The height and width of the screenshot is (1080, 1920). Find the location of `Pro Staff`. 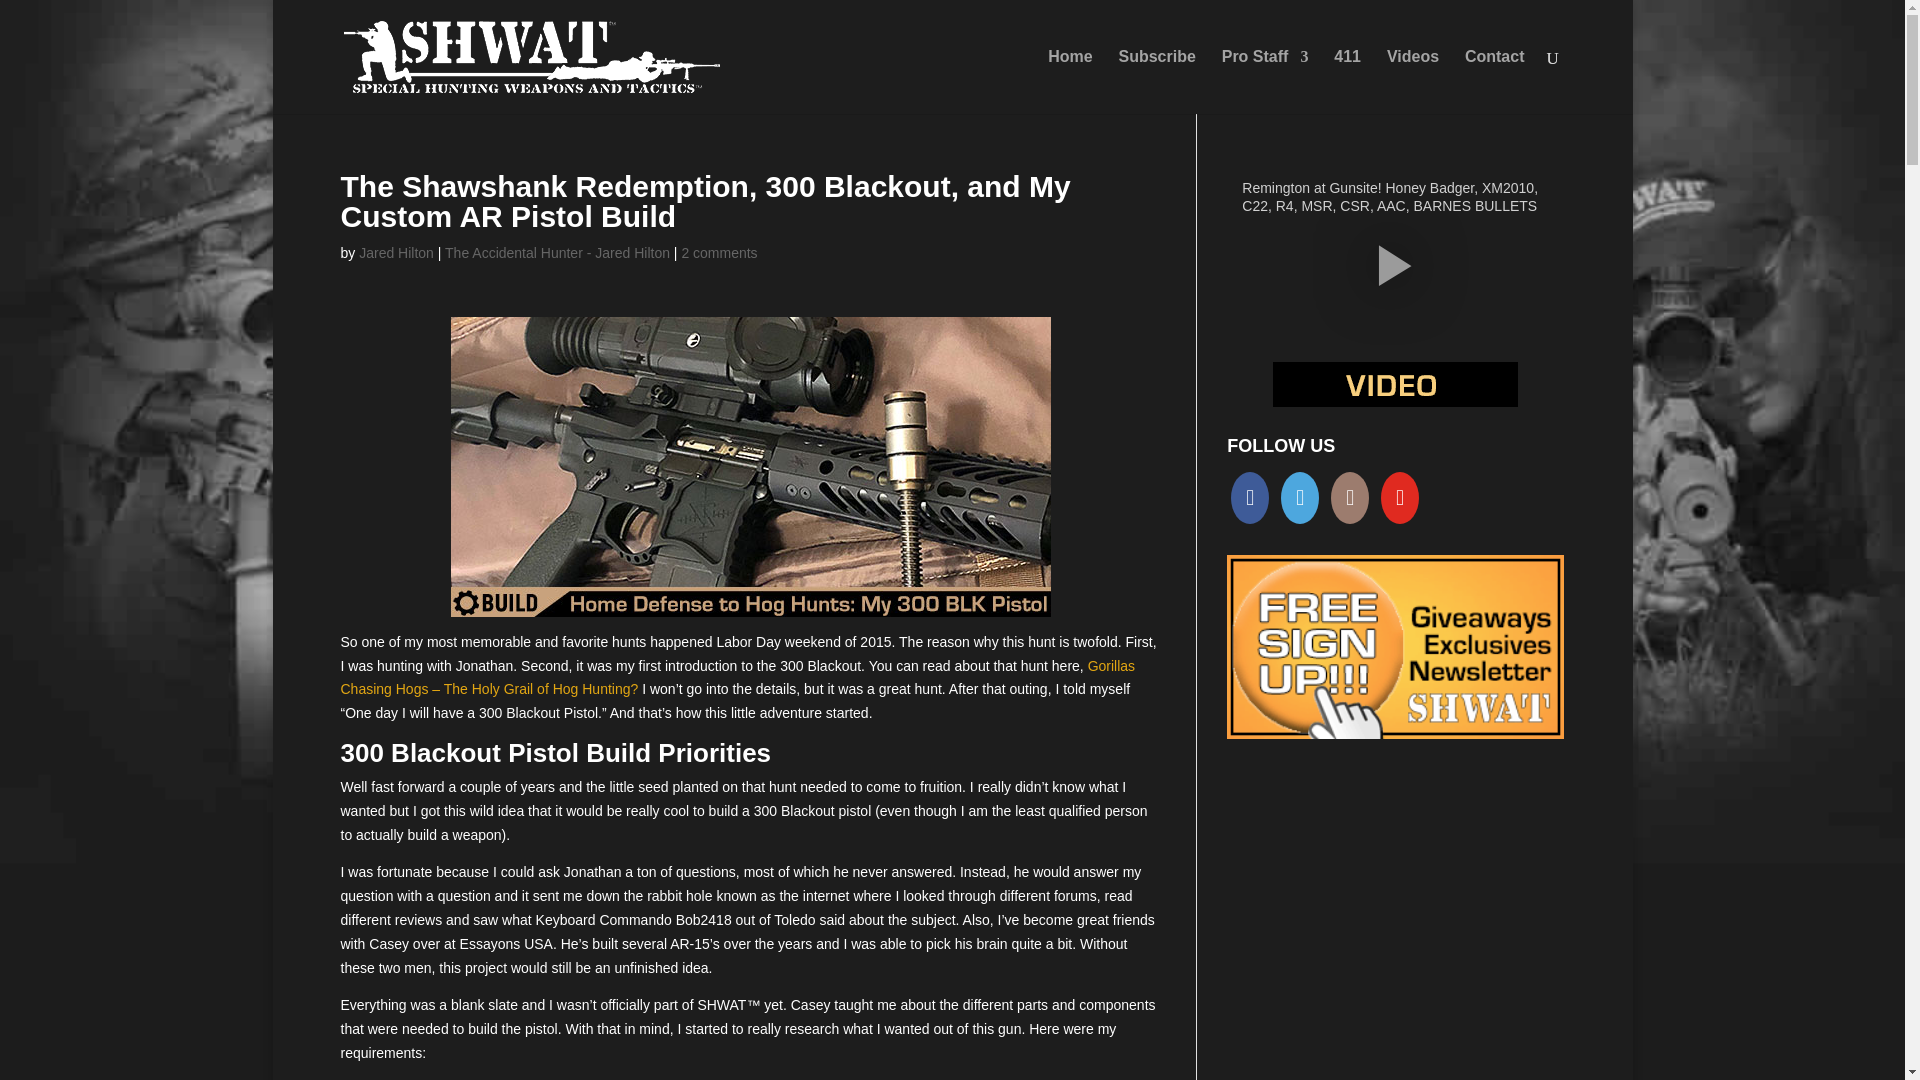

Pro Staff is located at coordinates (1265, 82).